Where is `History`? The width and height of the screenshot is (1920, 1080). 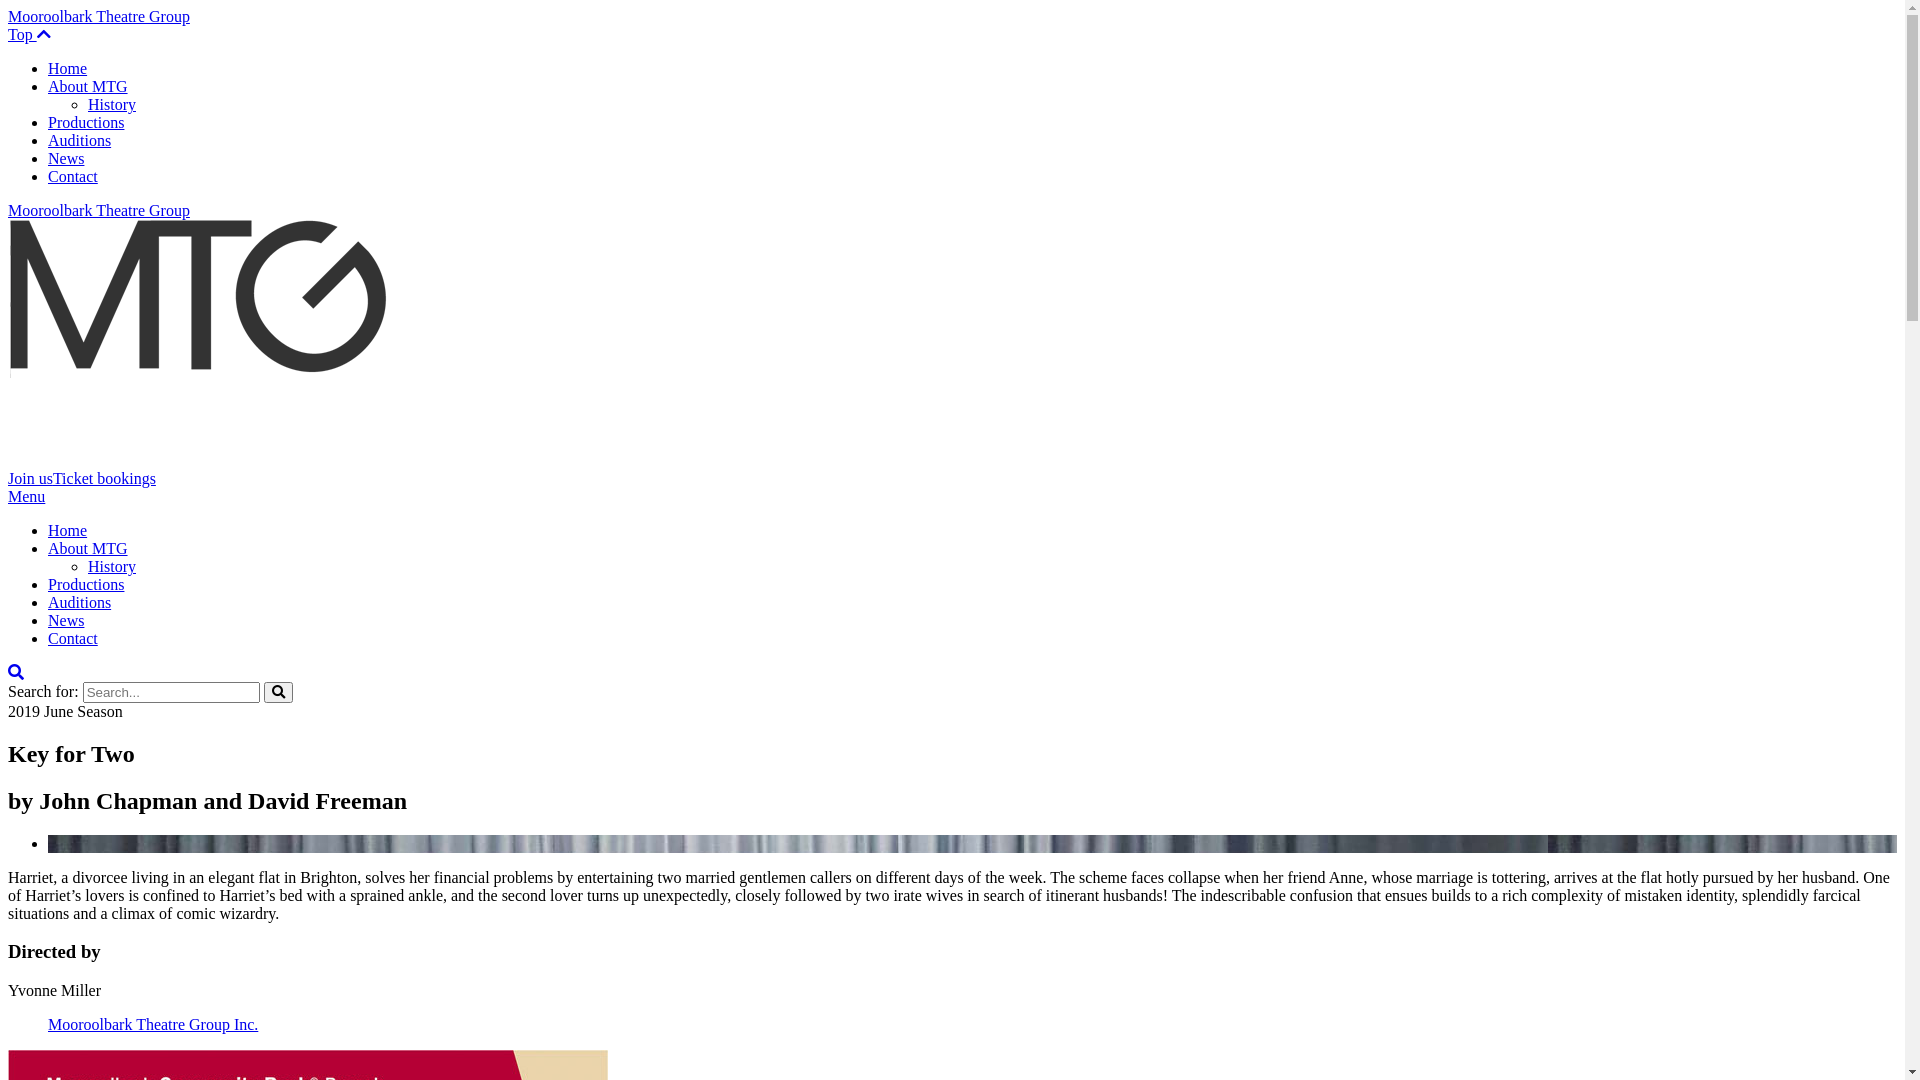 History is located at coordinates (112, 566).